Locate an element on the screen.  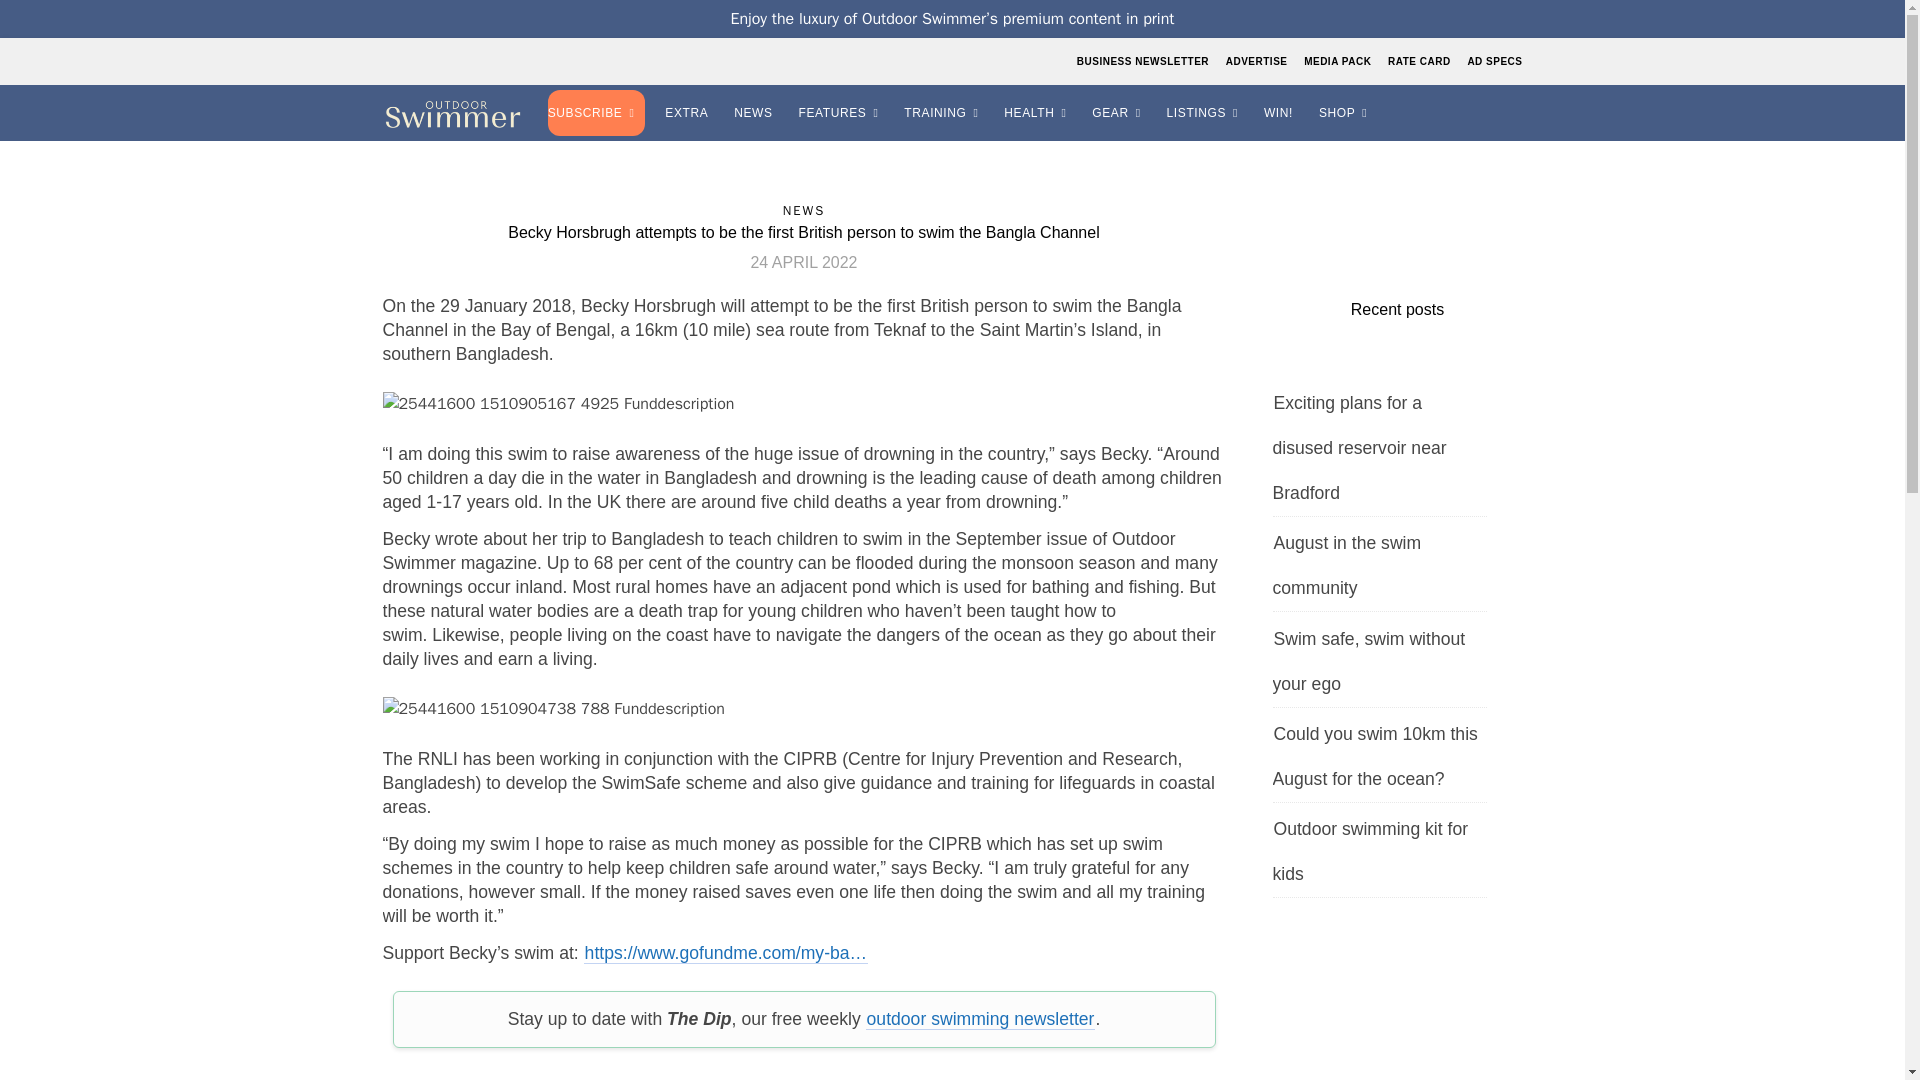
ADVERTISE is located at coordinates (1256, 61).